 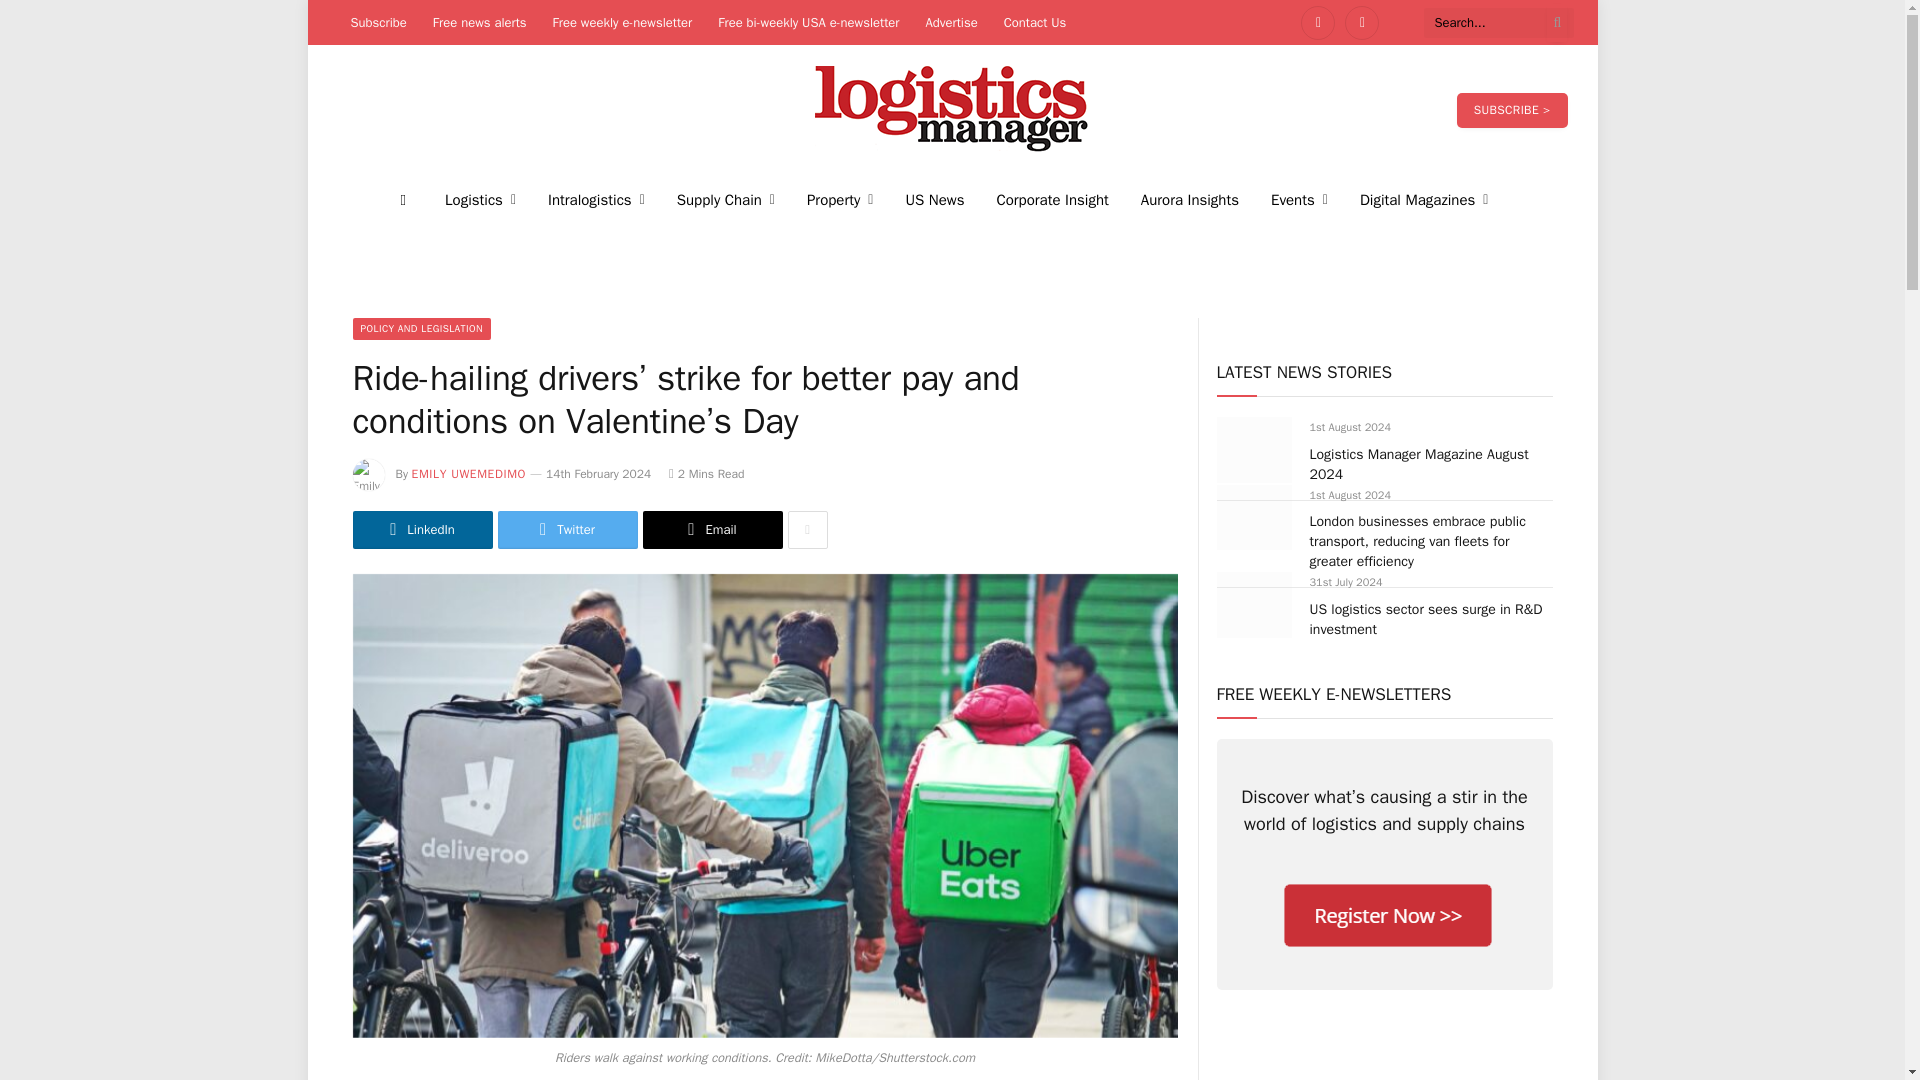 I want to click on Share on LinkedIn, so click(x=421, y=529).